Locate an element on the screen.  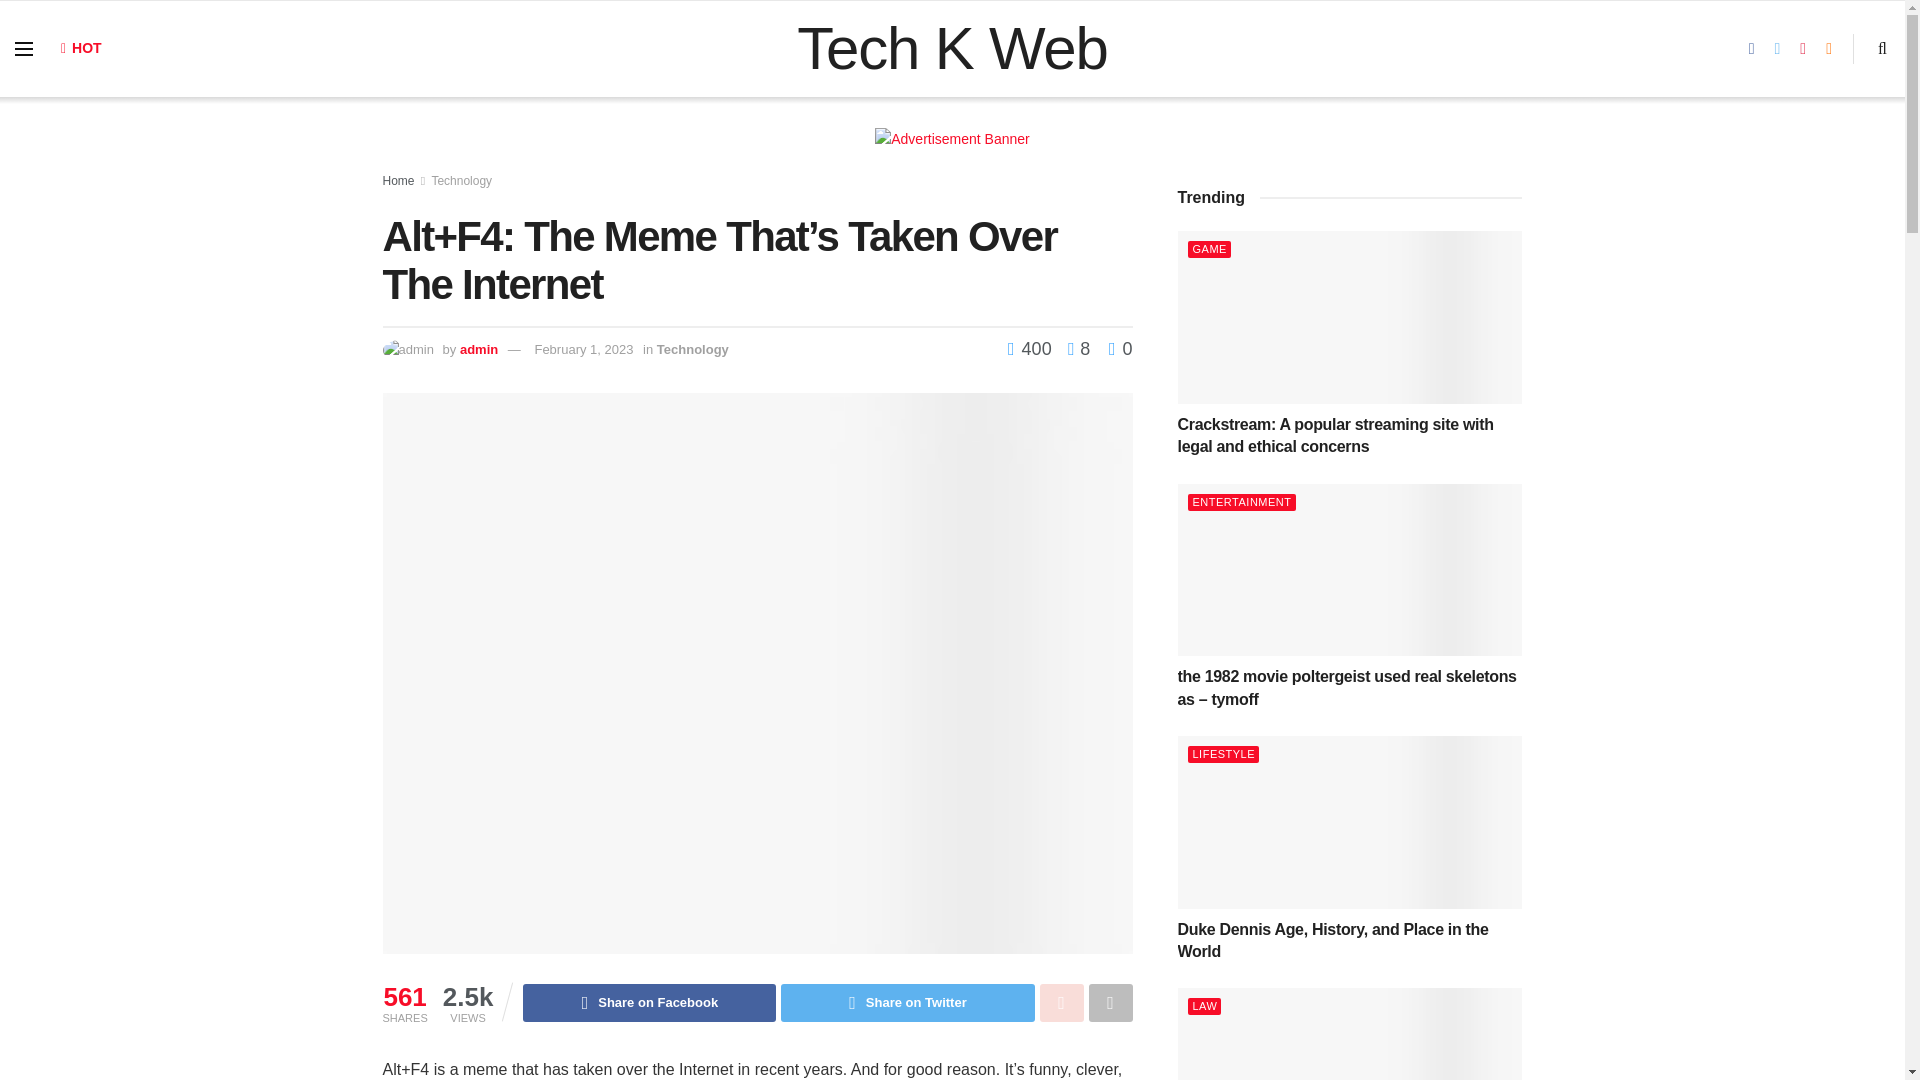
Share on Twitter is located at coordinates (908, 1002).